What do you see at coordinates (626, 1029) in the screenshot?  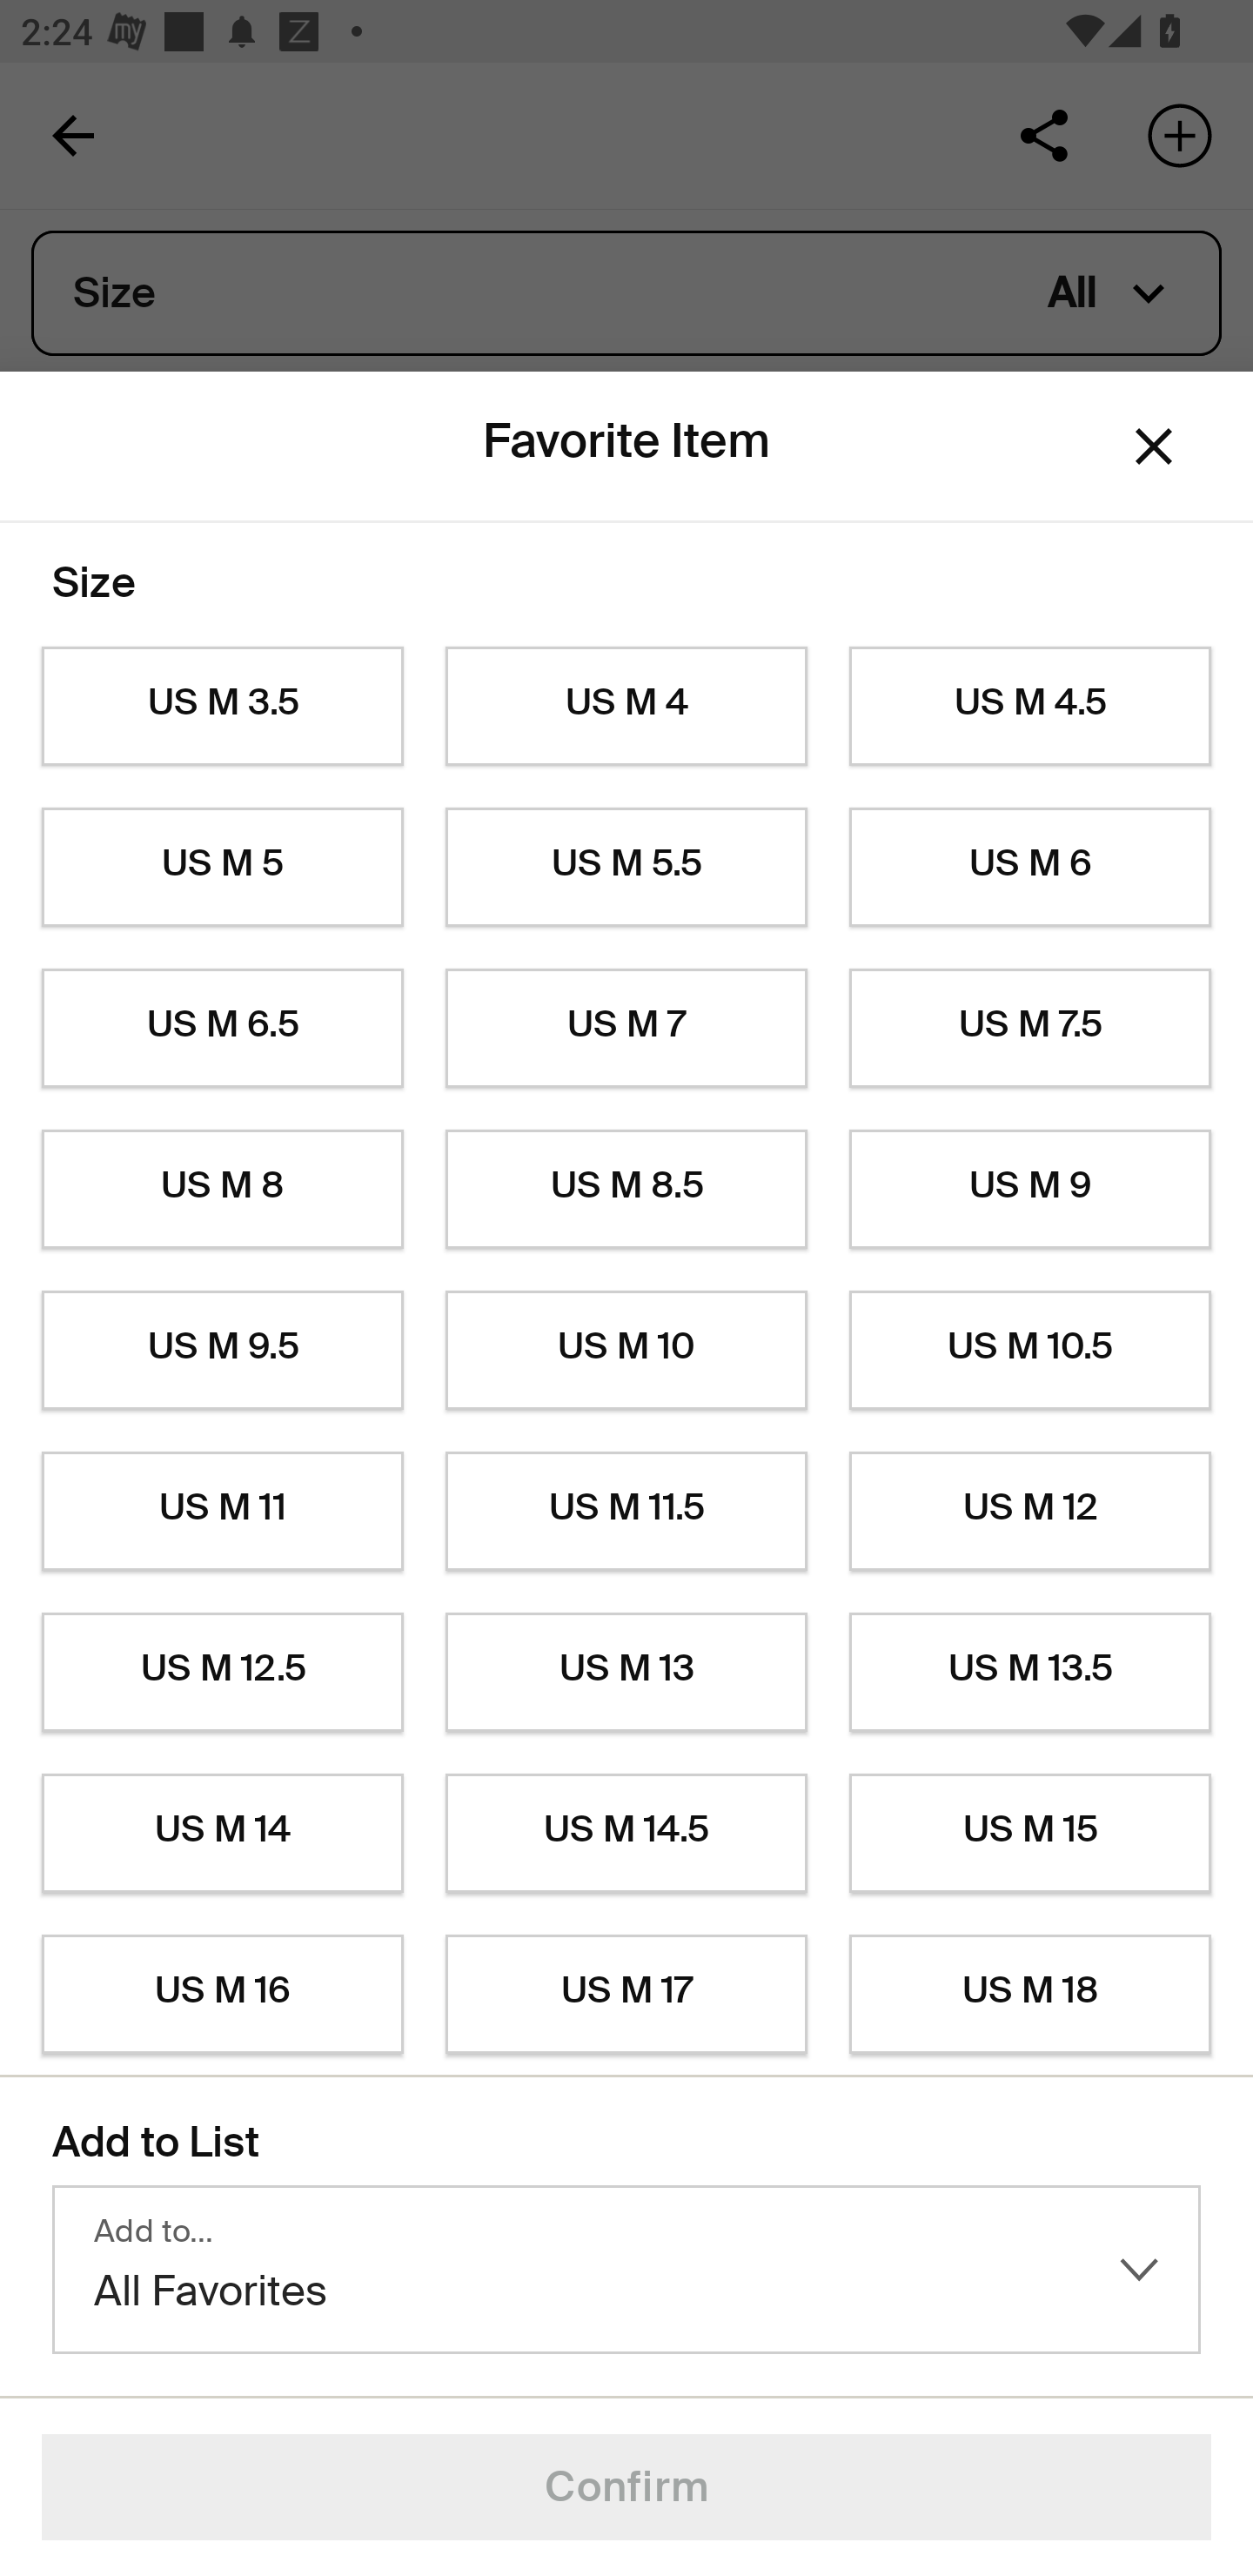 I see `US M 7` at bounding box center [626, 1029].